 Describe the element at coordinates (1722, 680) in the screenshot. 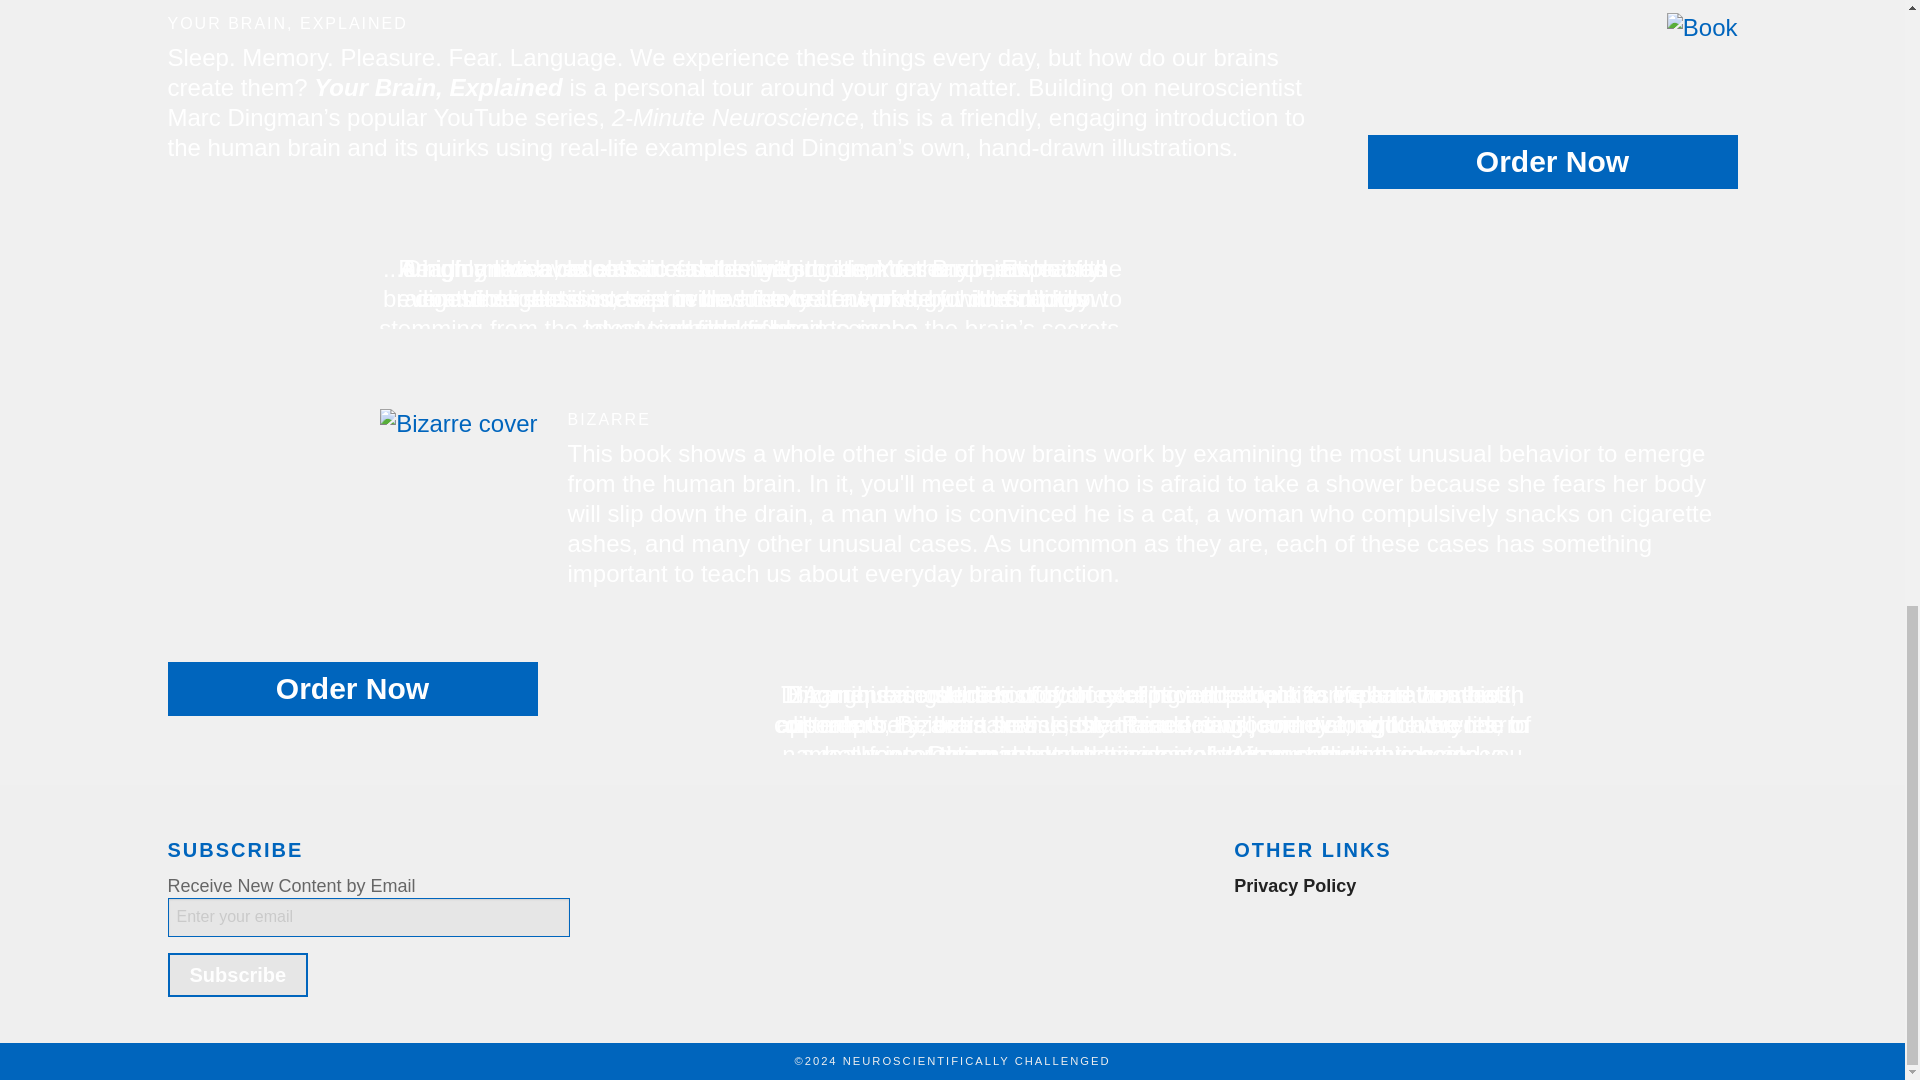

I see `Next Slide` at that location.